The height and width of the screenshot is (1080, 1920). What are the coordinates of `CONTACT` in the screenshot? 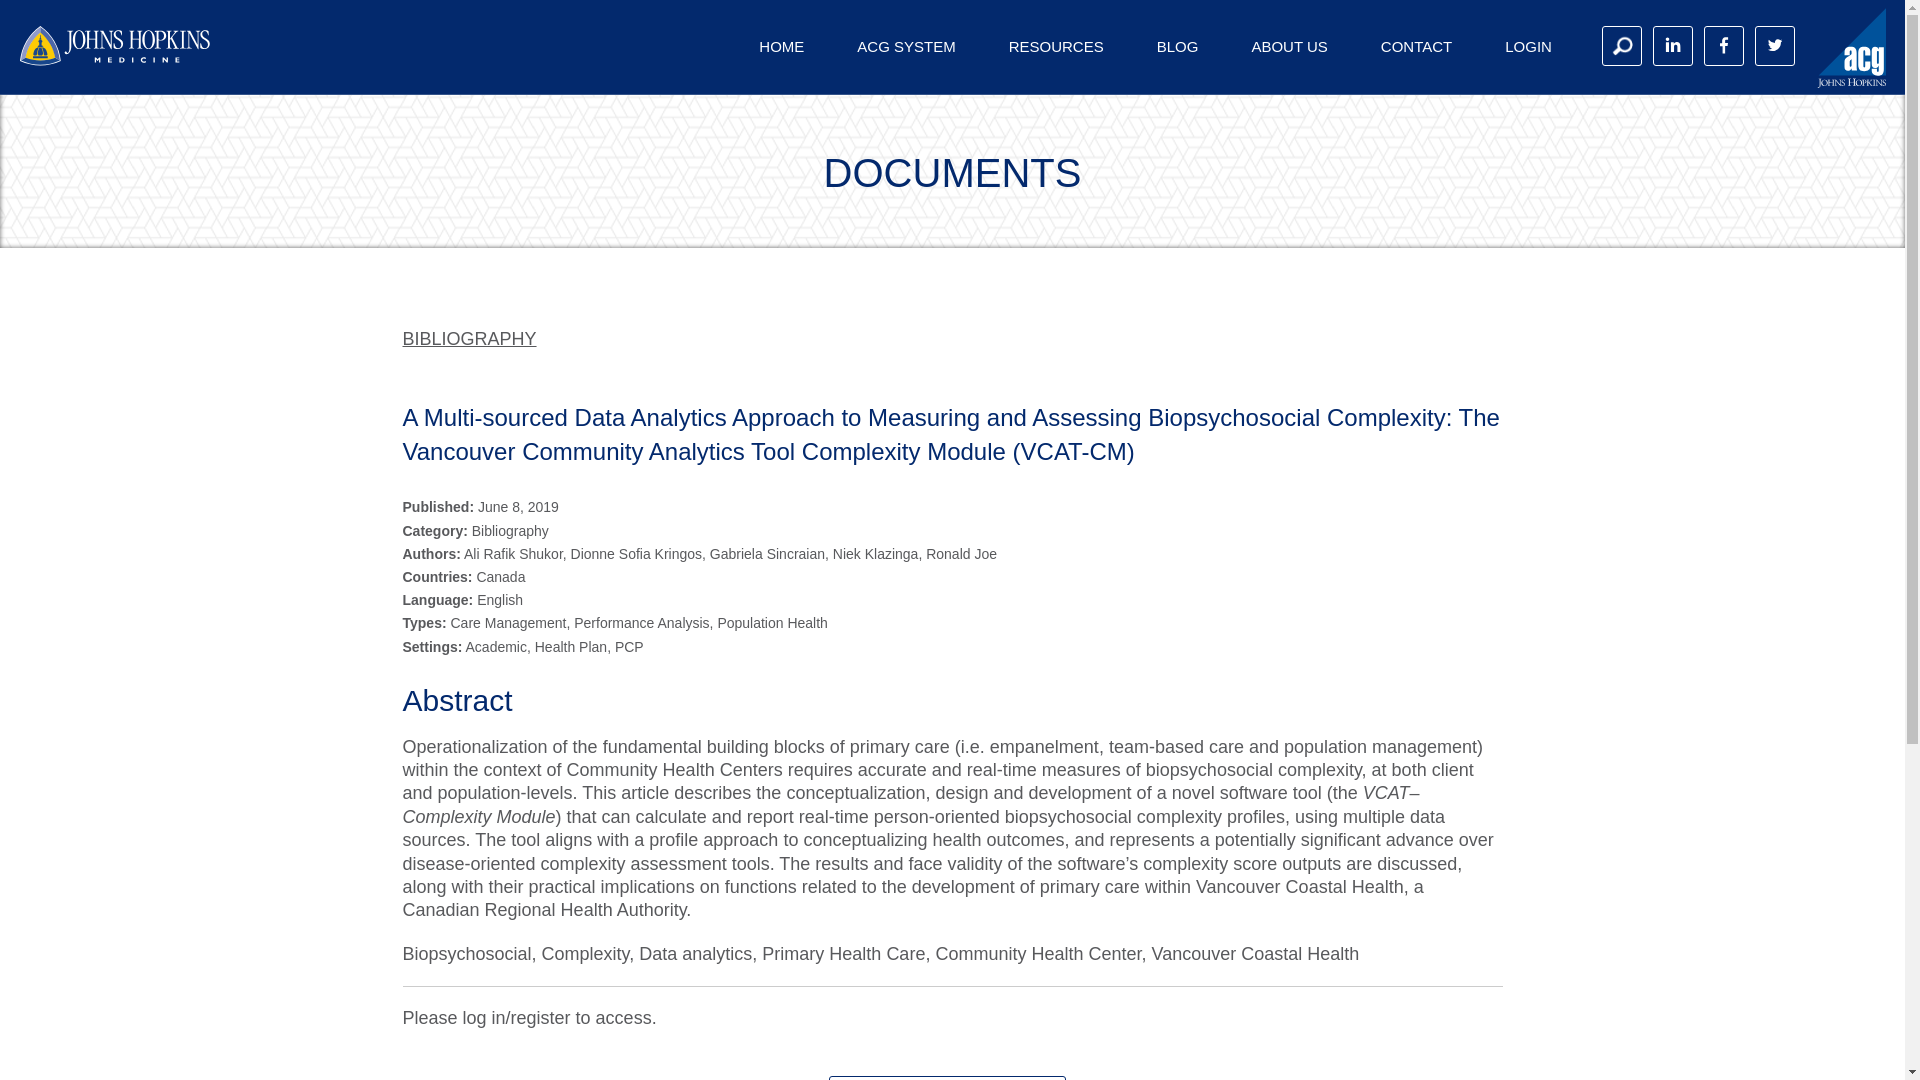 It's located at (1416, 46).